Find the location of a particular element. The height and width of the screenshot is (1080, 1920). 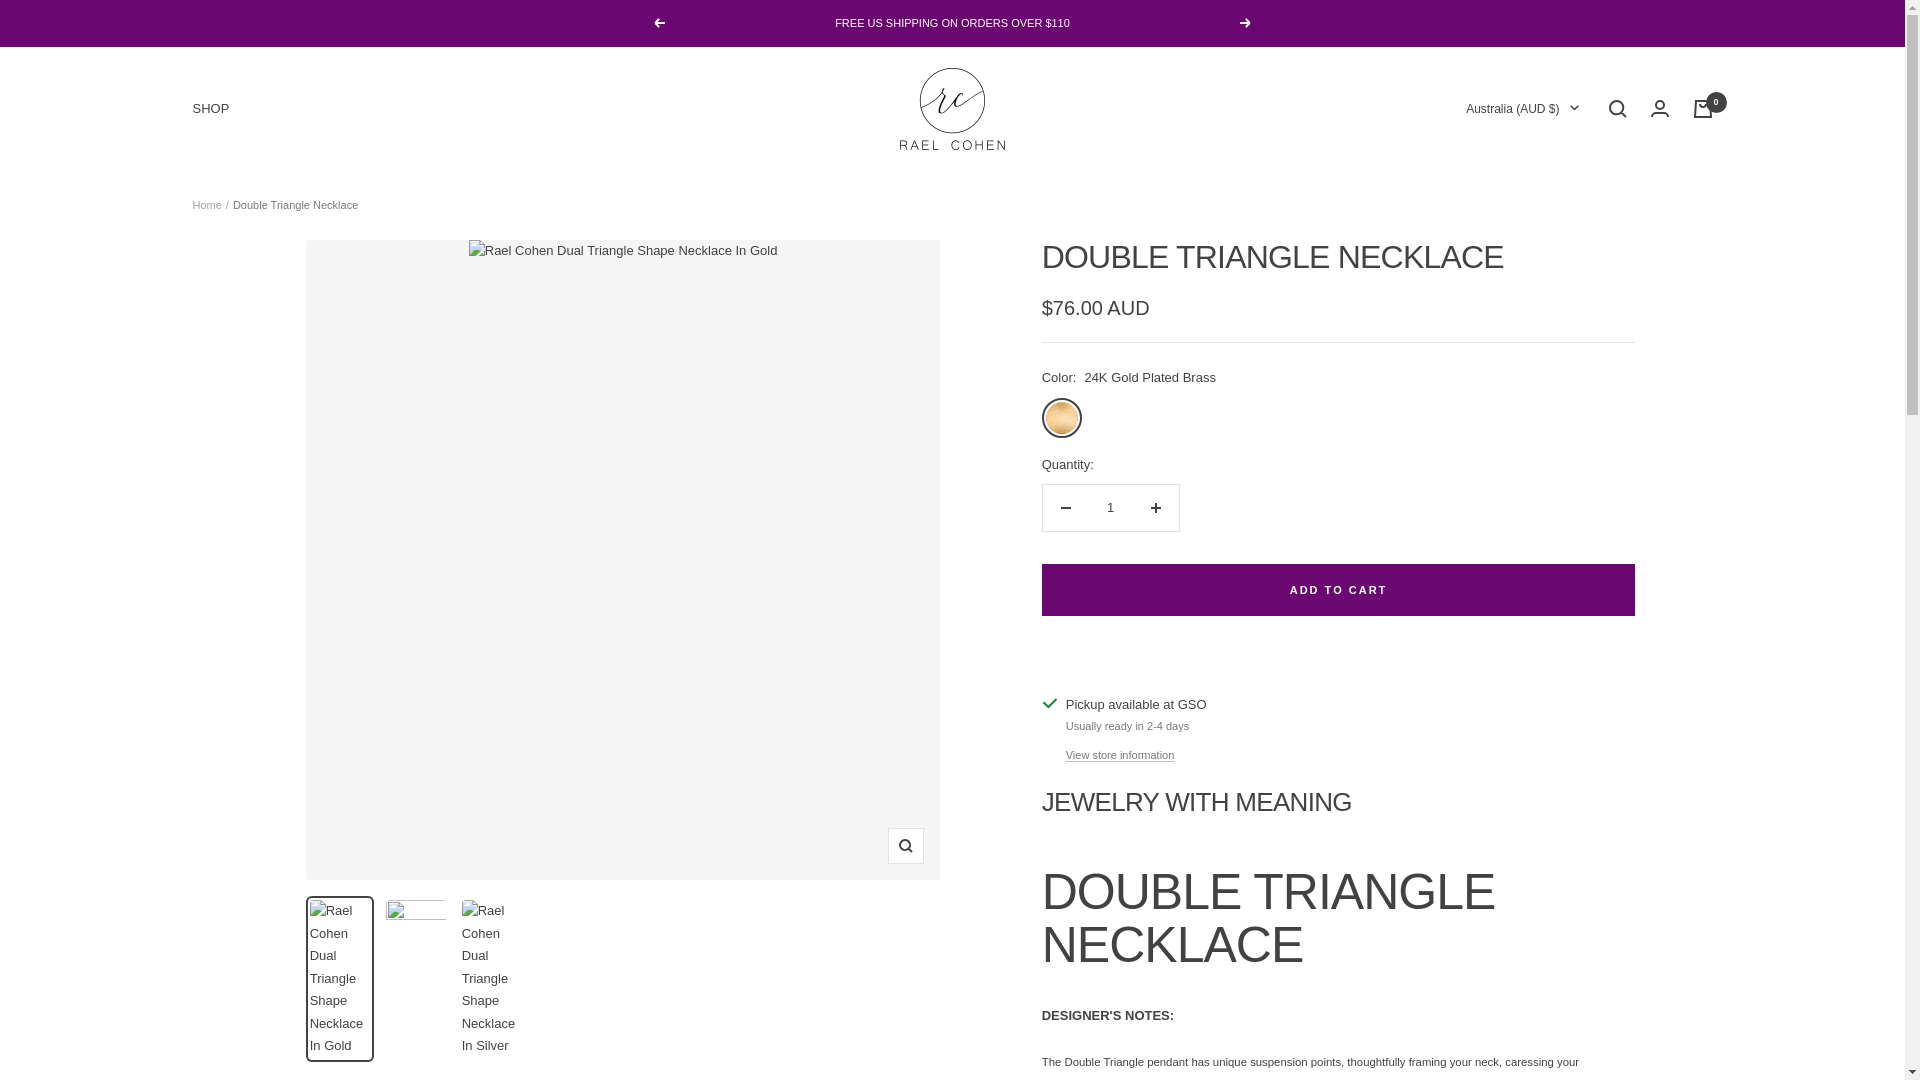

AM is located at coordinates (1402, 440).